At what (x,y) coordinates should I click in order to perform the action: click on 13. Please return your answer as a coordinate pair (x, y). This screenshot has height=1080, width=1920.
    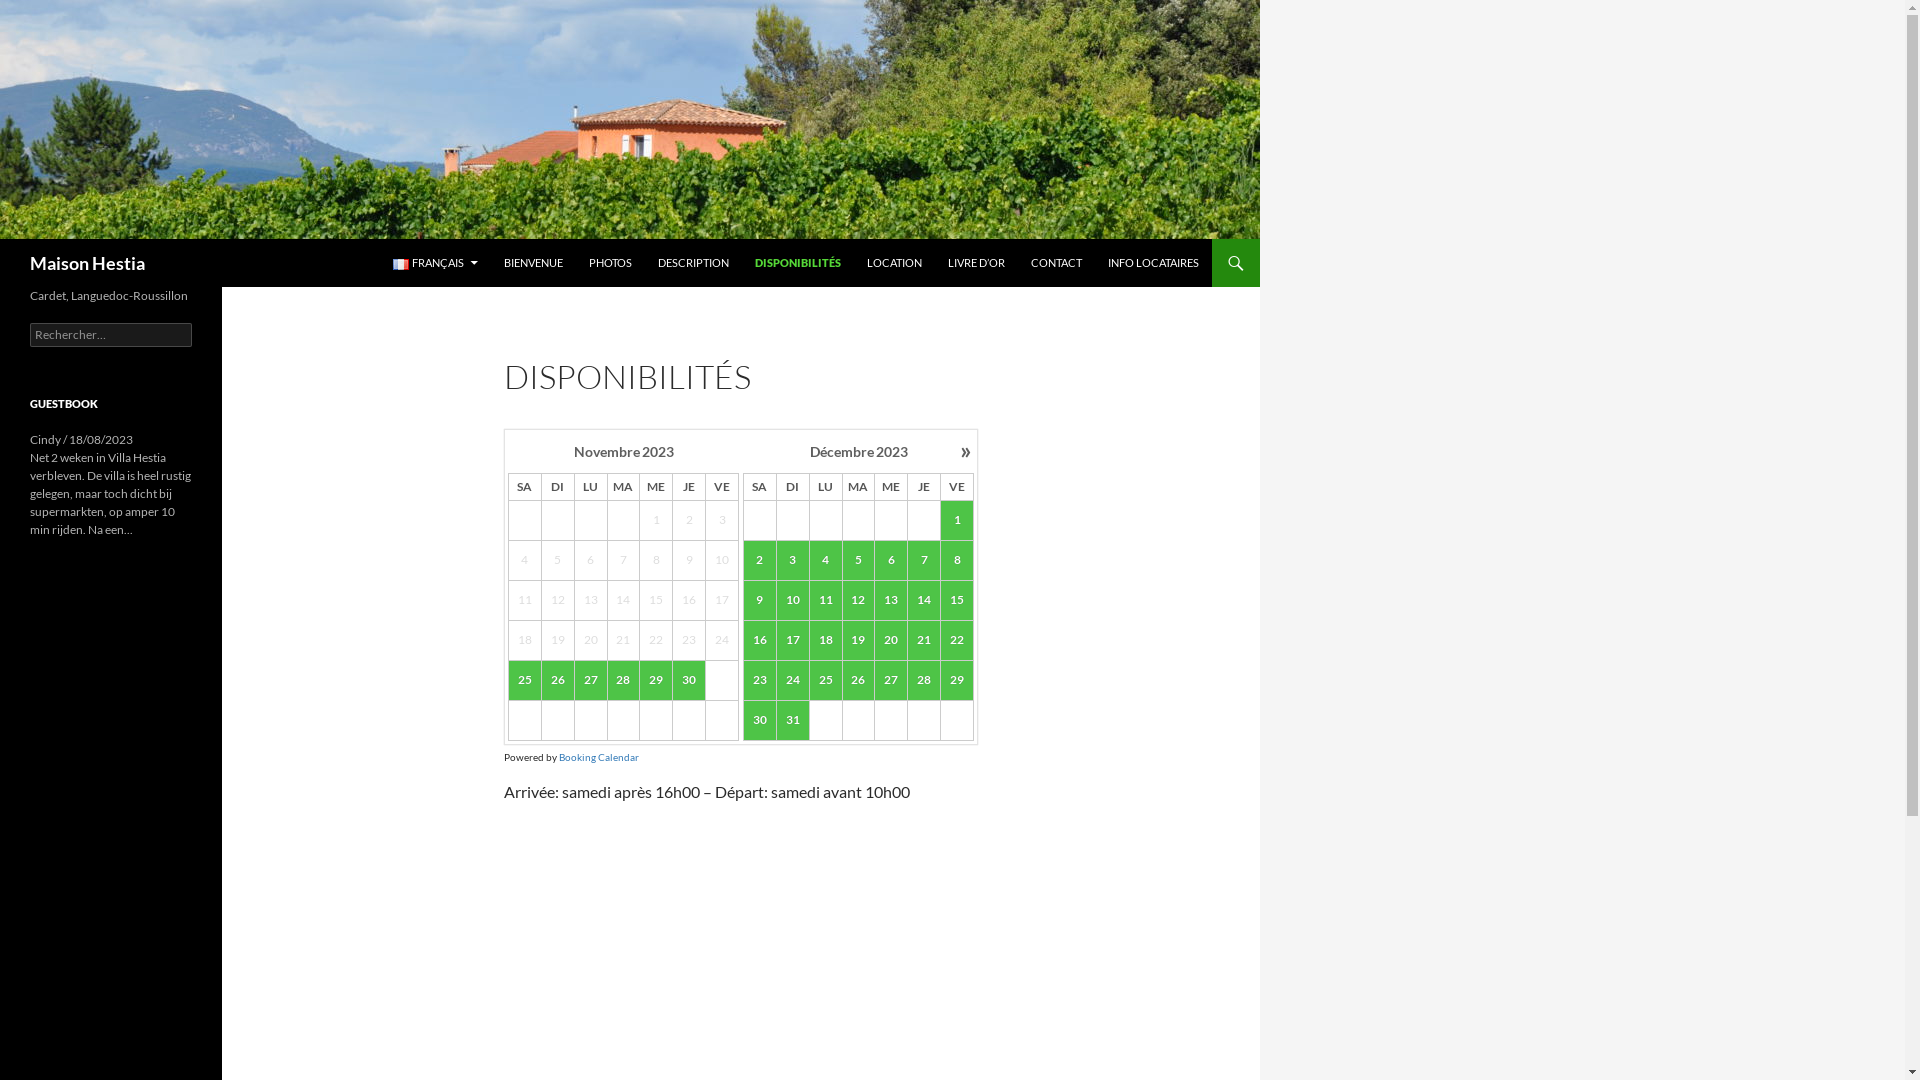
    Looking at the image, I should click on (892, 601).